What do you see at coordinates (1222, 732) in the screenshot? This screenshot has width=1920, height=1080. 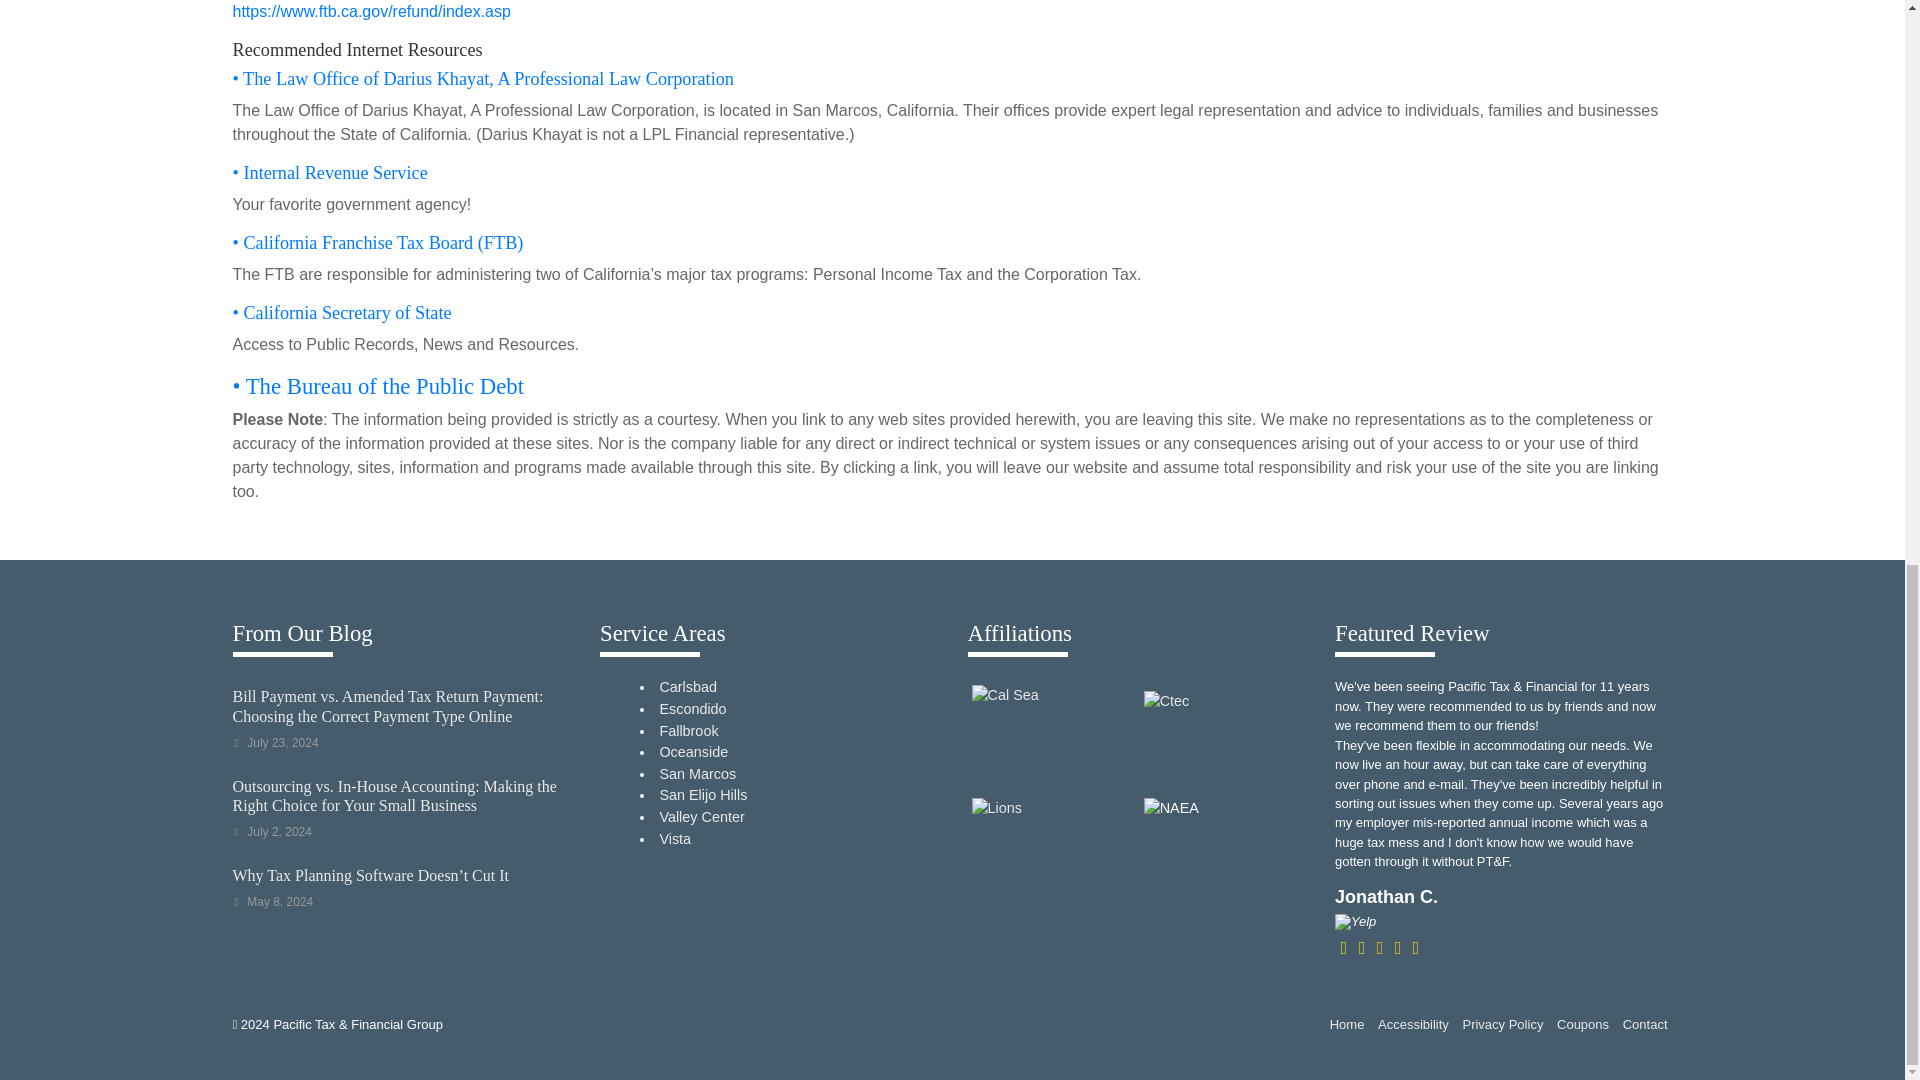 I see `Ctec` at bounding box center [1222, 732].